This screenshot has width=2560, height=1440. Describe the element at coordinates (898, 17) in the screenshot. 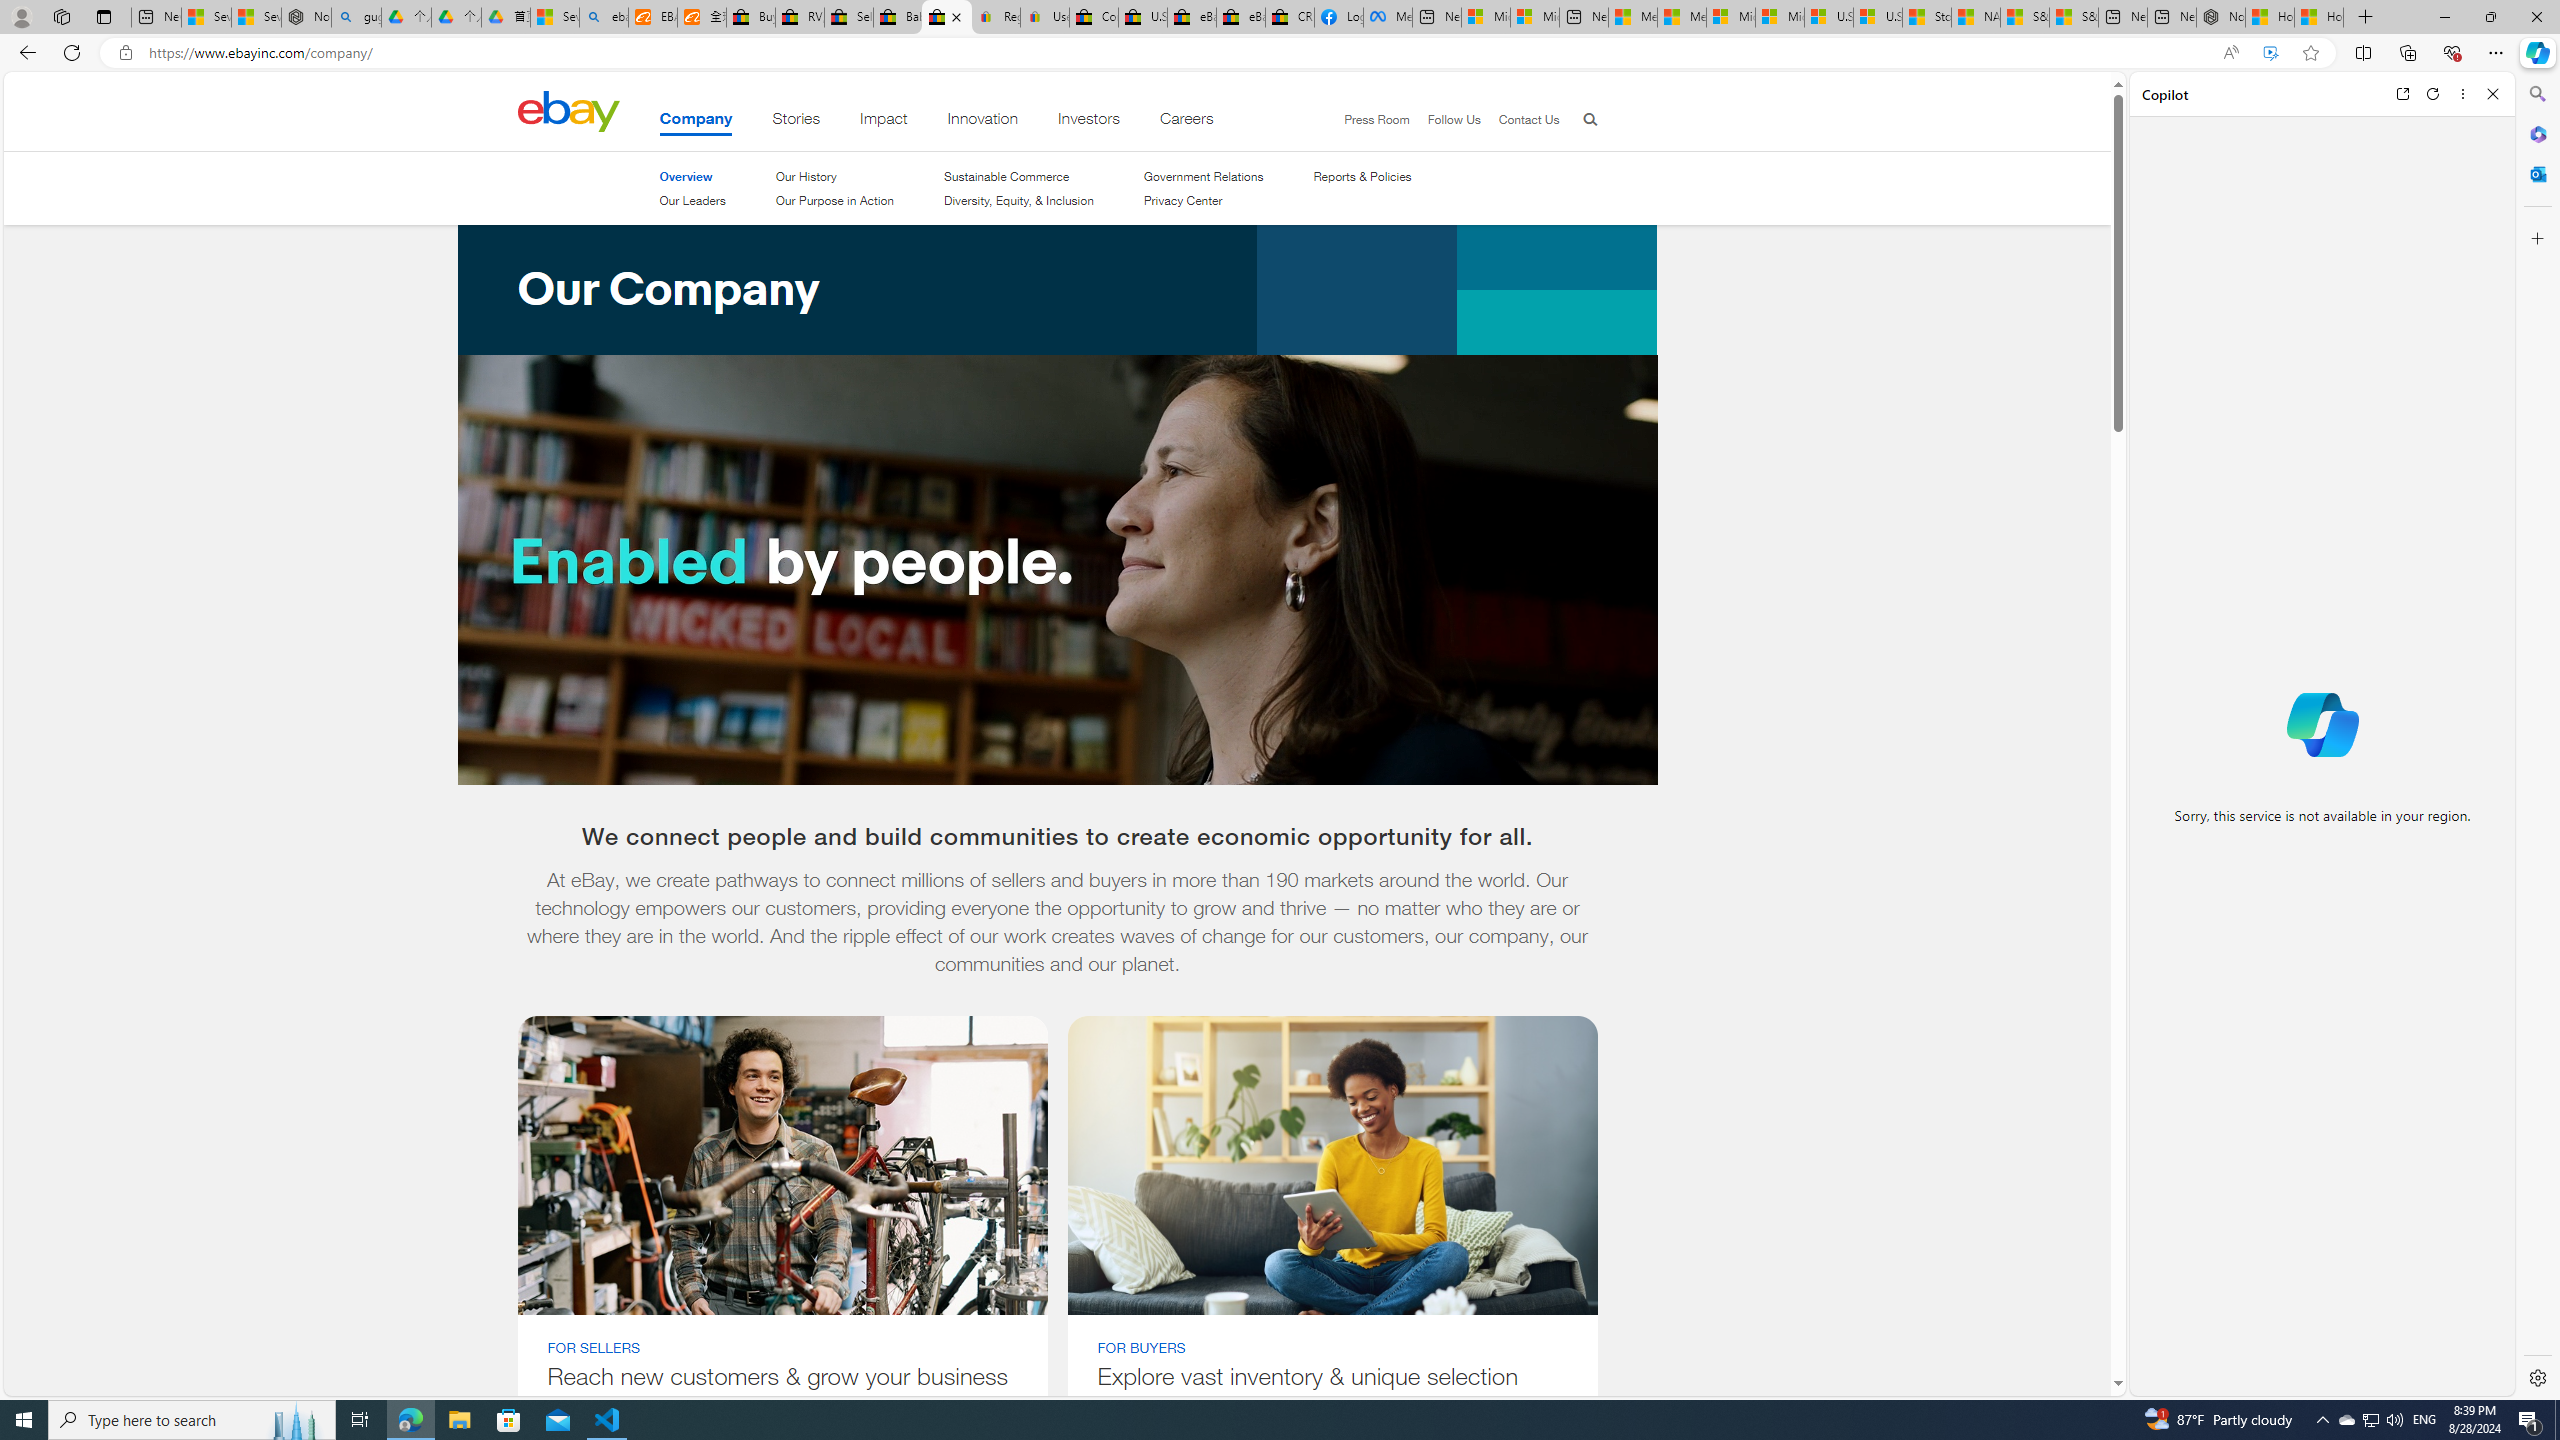

I see `Baby Keepsakes & Announcements for sale | eBay` at that location.